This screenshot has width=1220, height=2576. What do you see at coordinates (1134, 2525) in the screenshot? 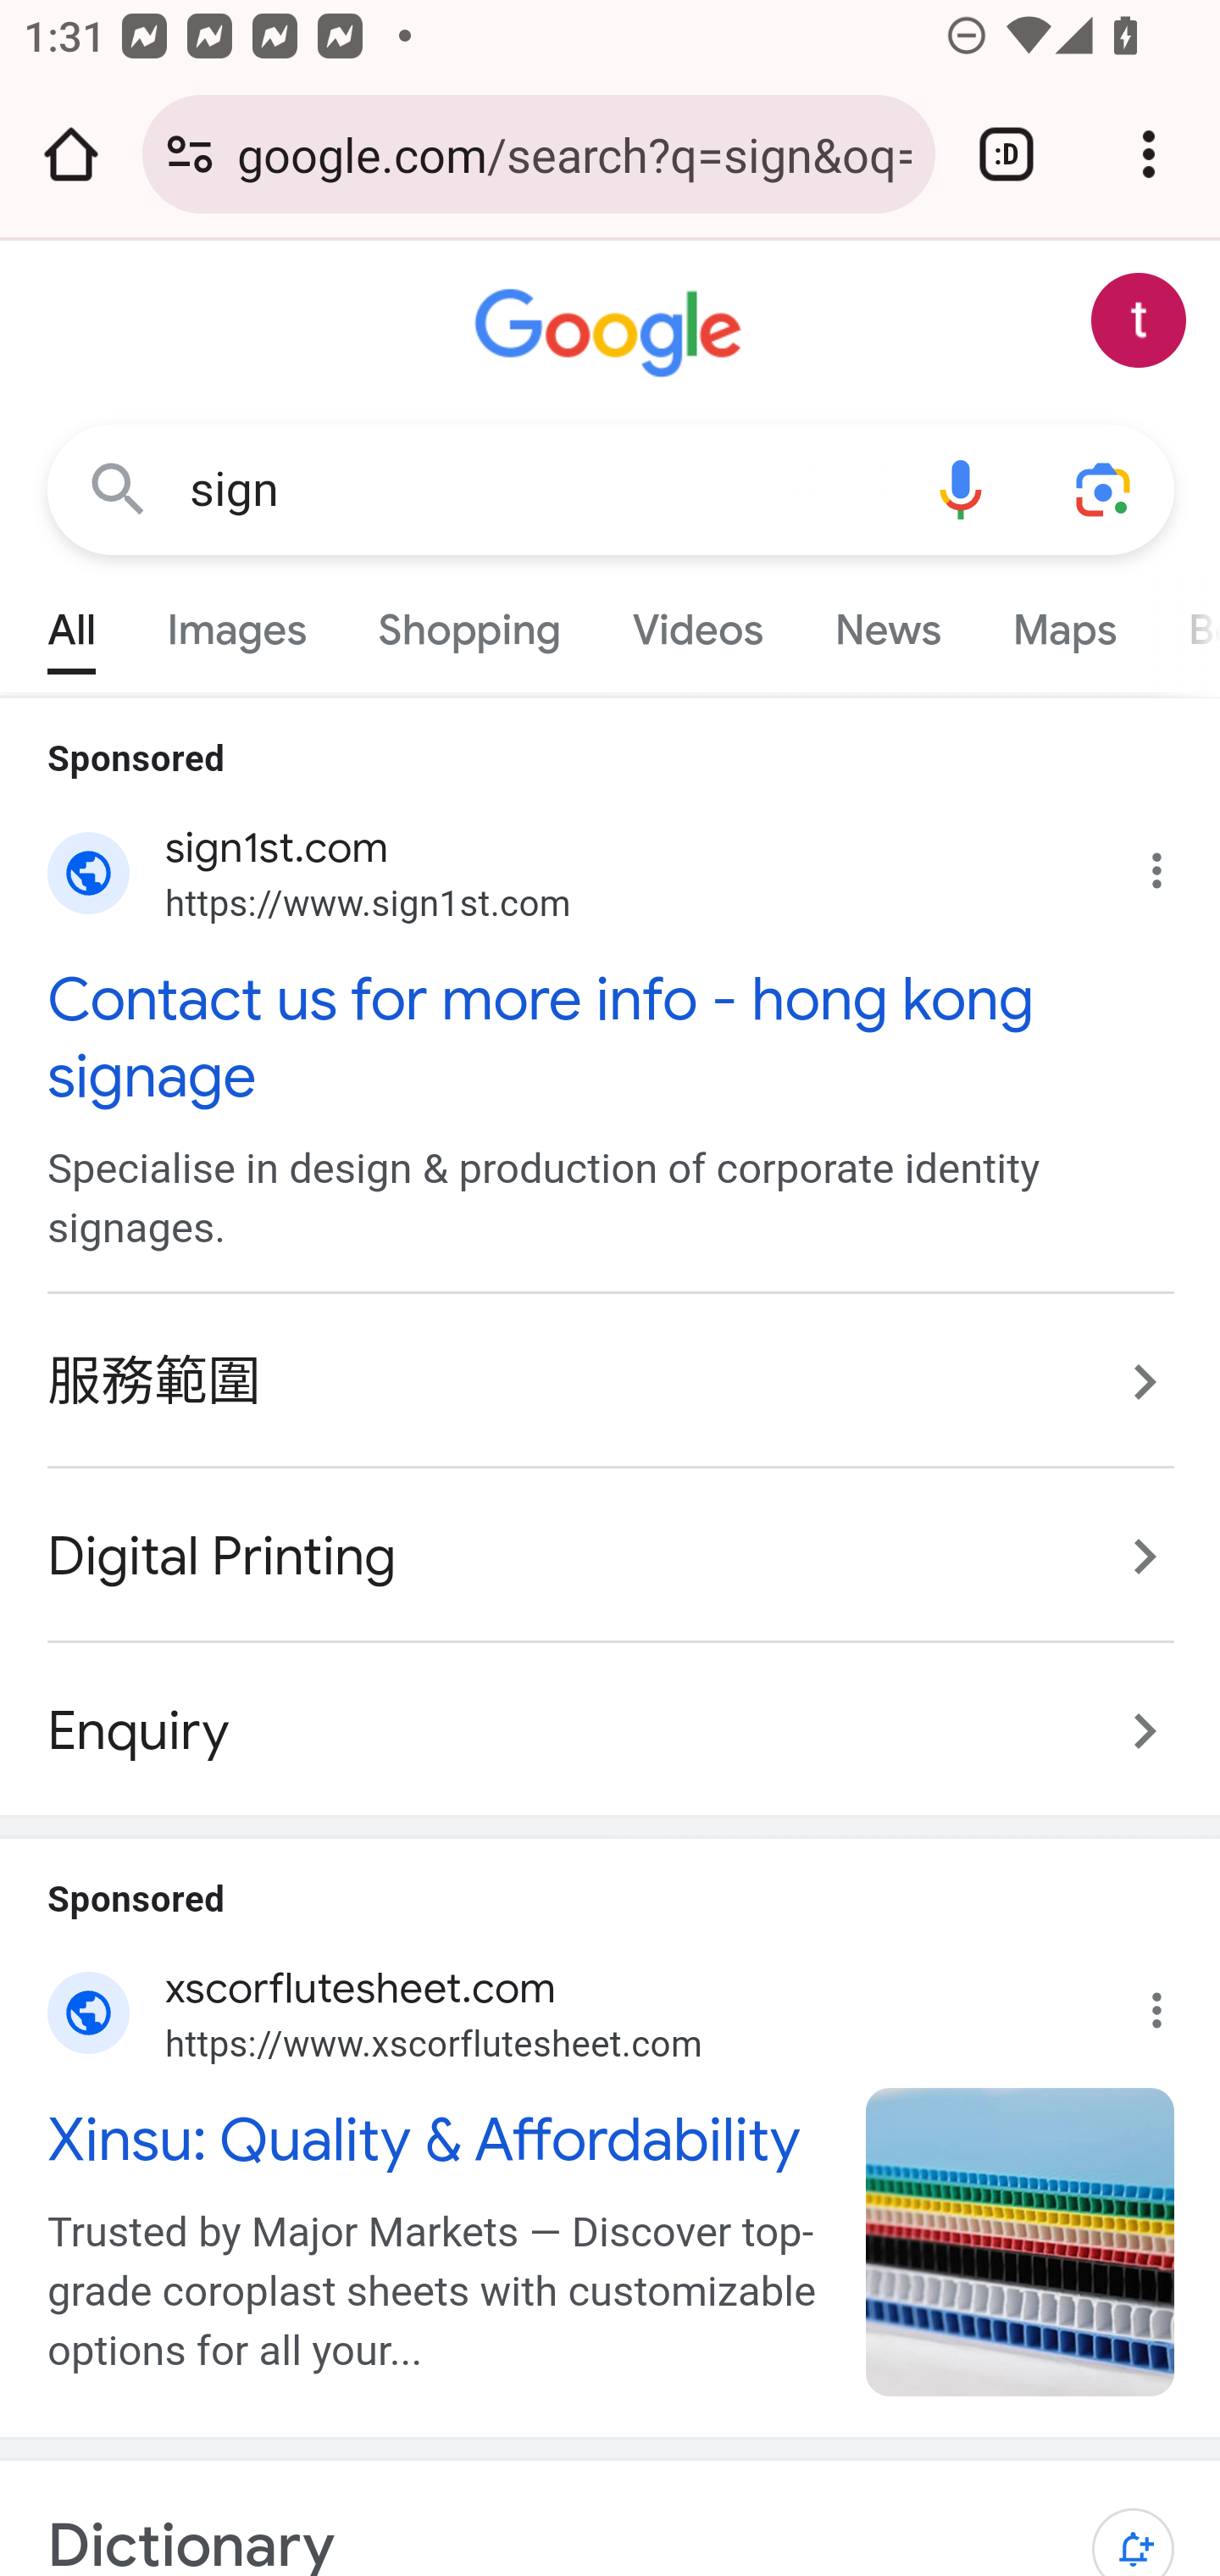
I see `Get notifications about Word of the day` at bounding box center [1134, 2525].